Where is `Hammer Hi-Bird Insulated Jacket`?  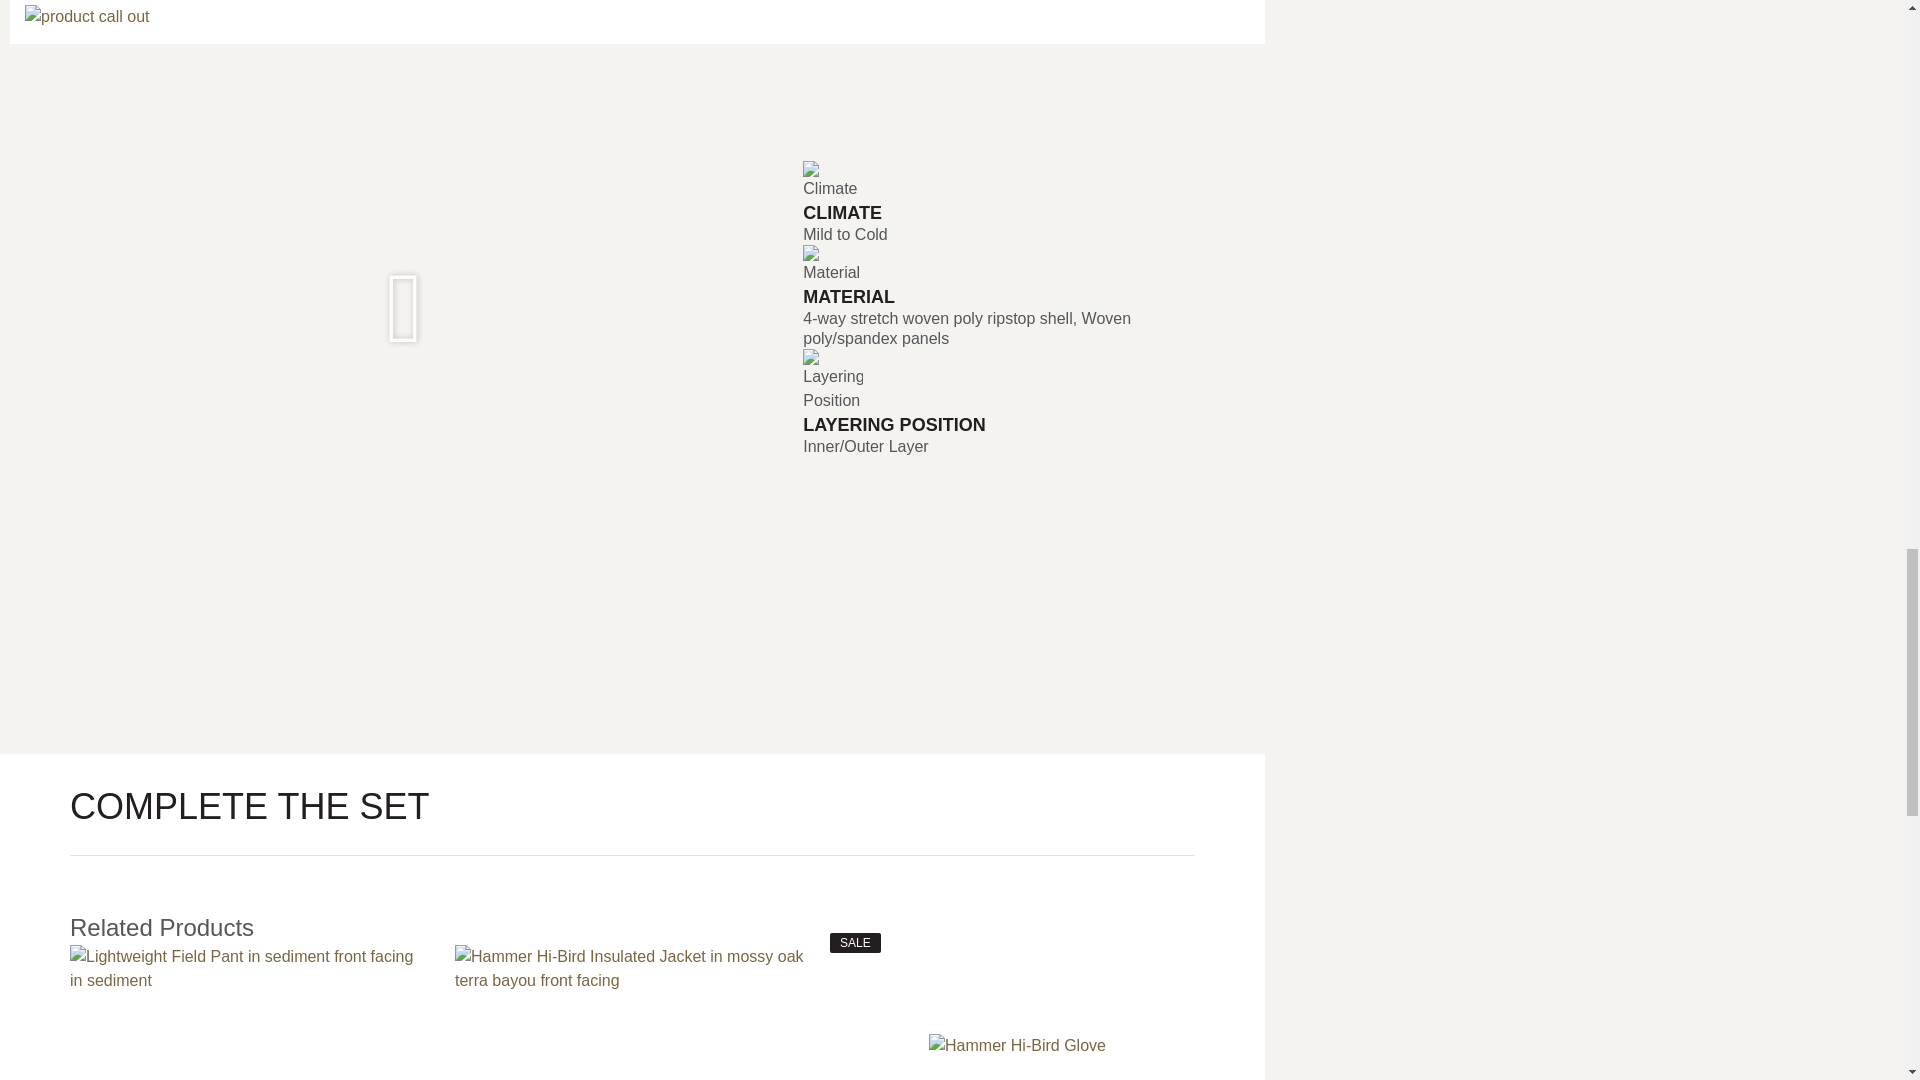
Hammer Hi-Bird Insulated Jacket is located at coordinates (632, 1011).